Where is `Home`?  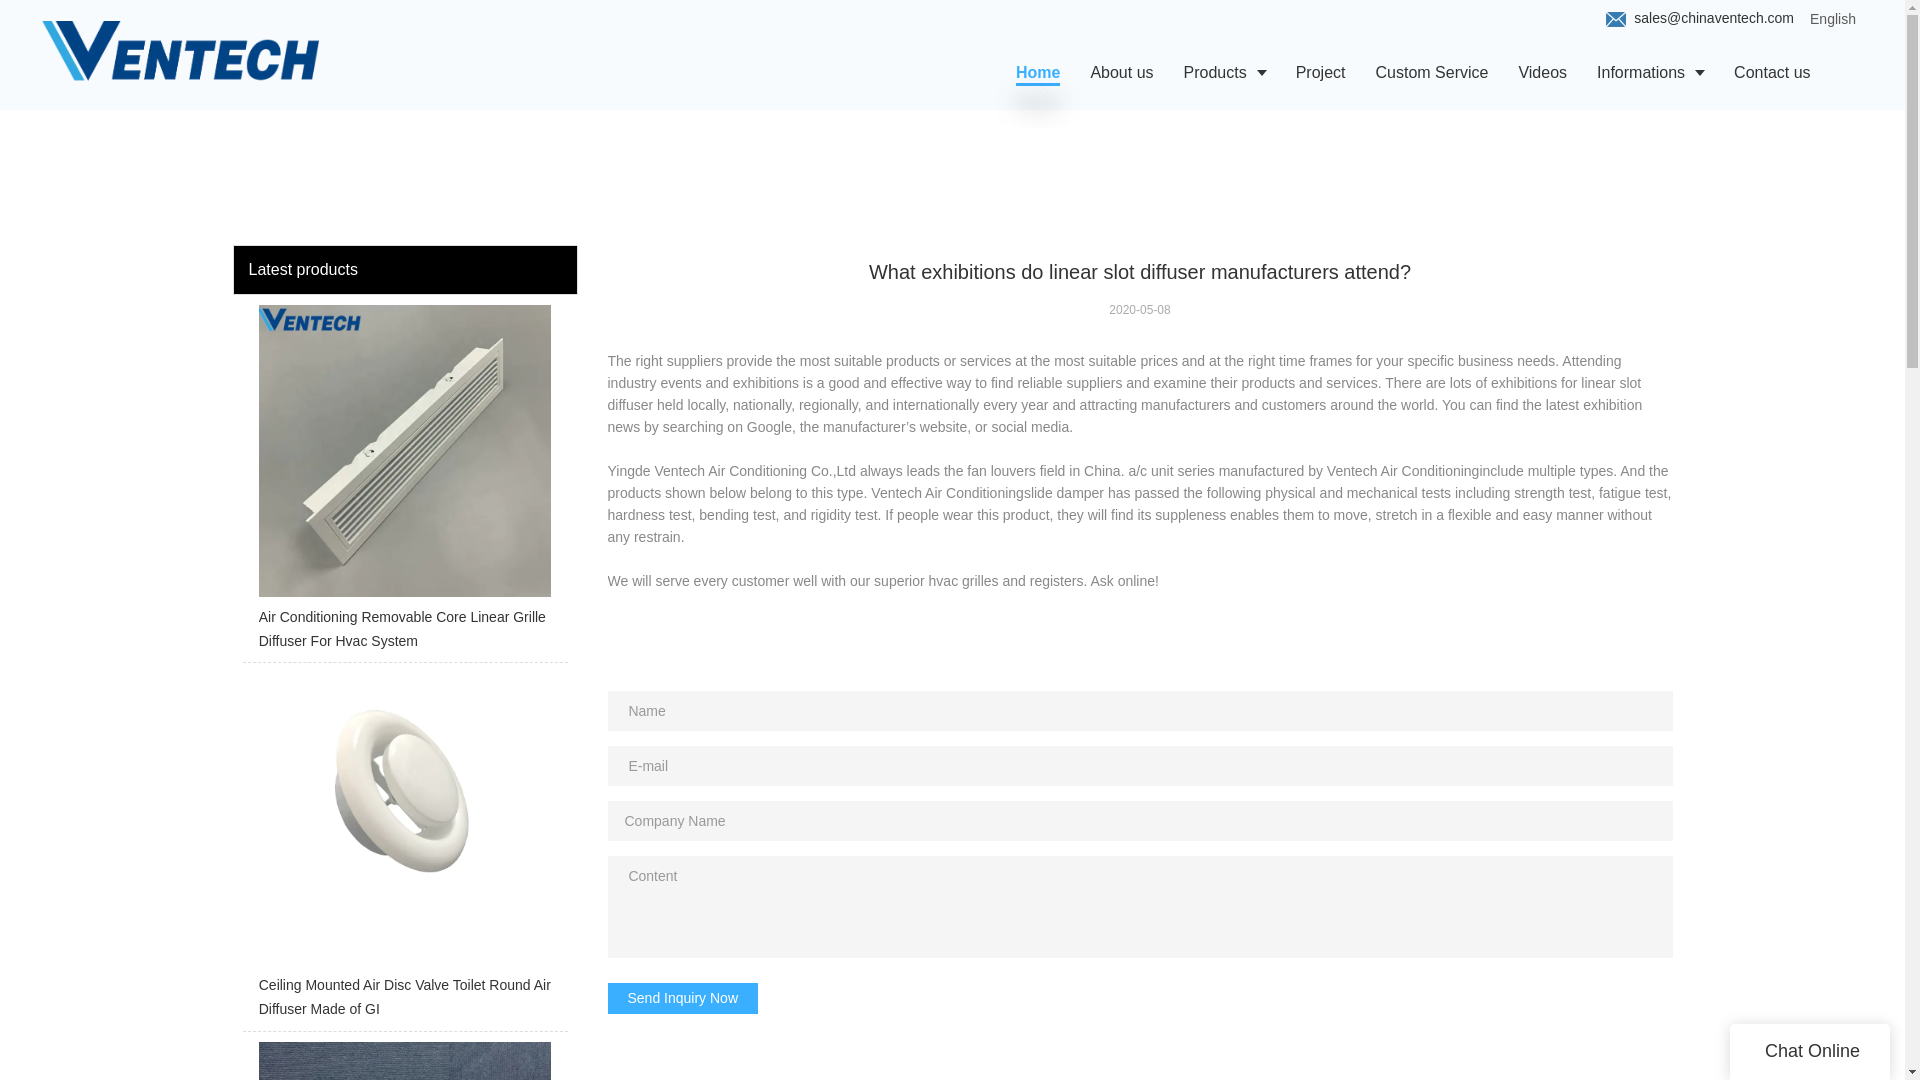
Home is located at coordinates (1038, 72).